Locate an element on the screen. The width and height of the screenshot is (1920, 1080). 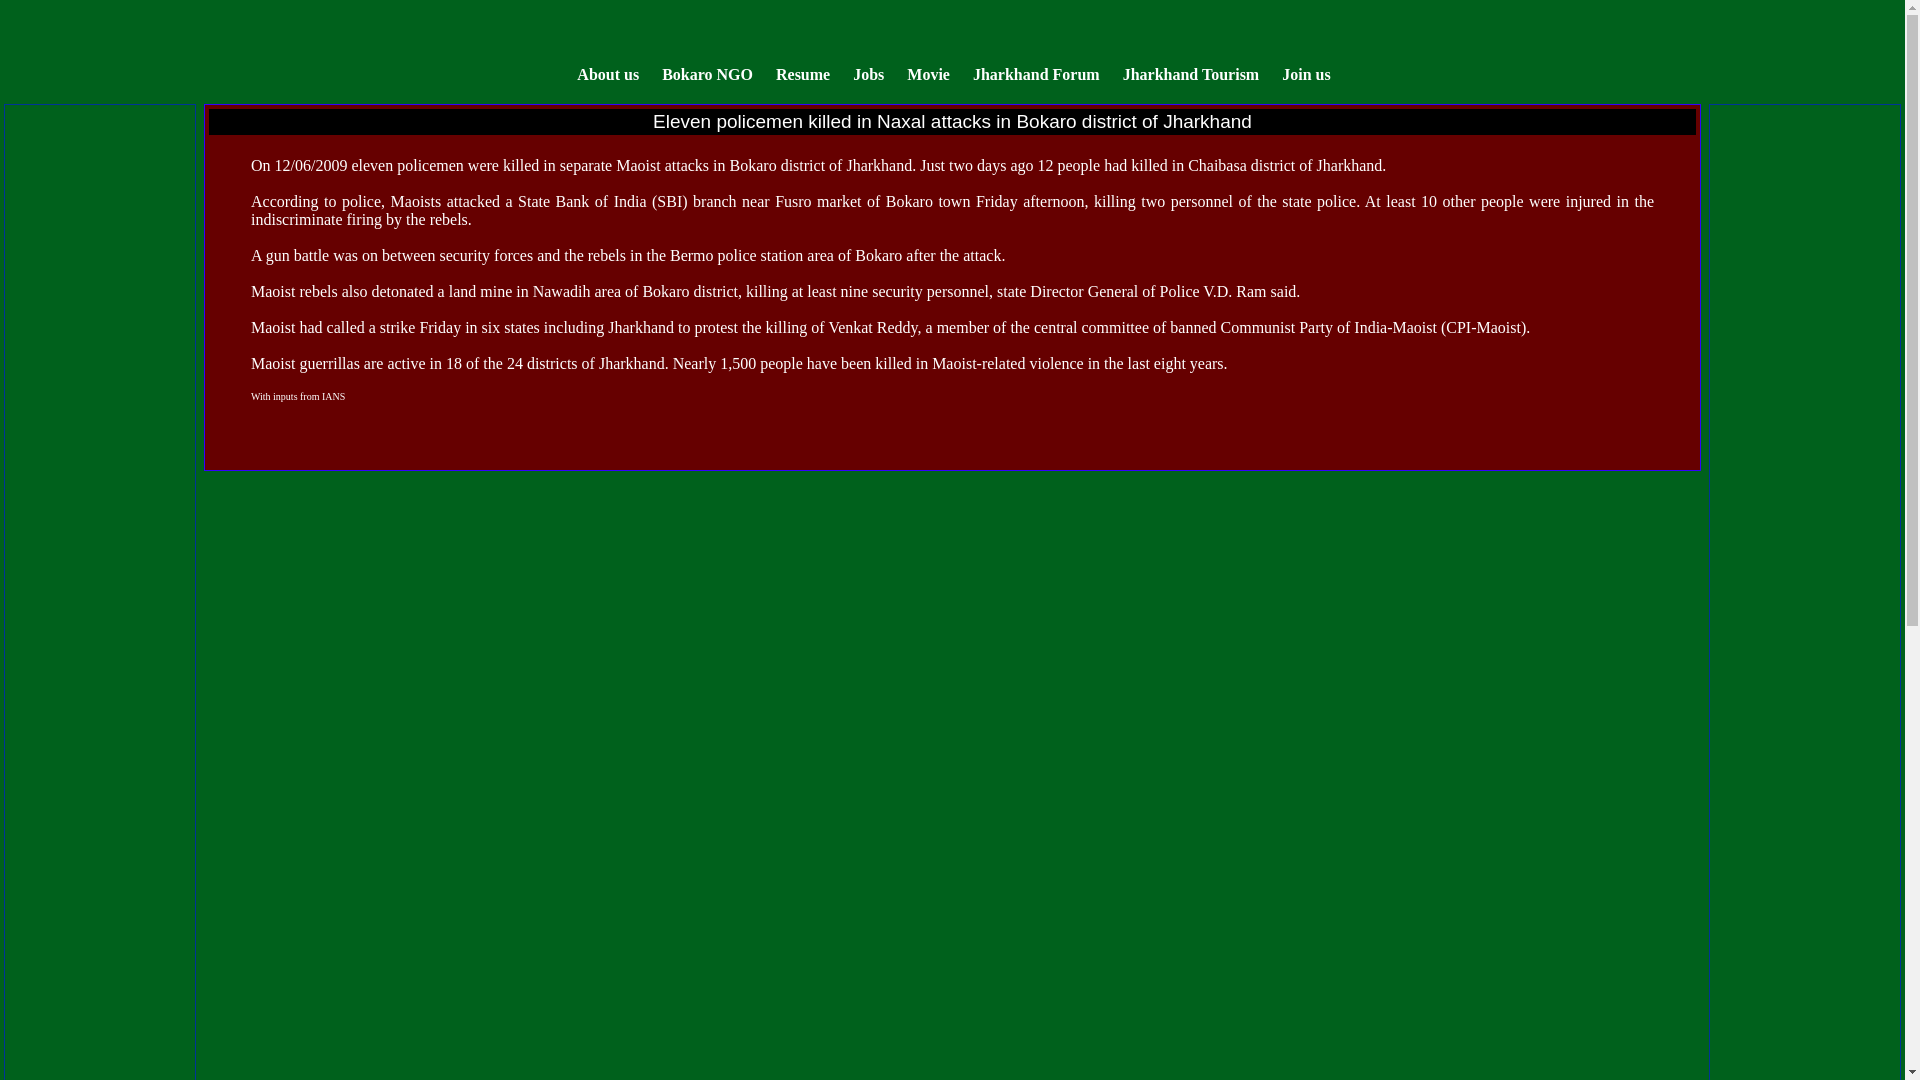
Jharkhand Forum is located at coordinates (1036, 73).